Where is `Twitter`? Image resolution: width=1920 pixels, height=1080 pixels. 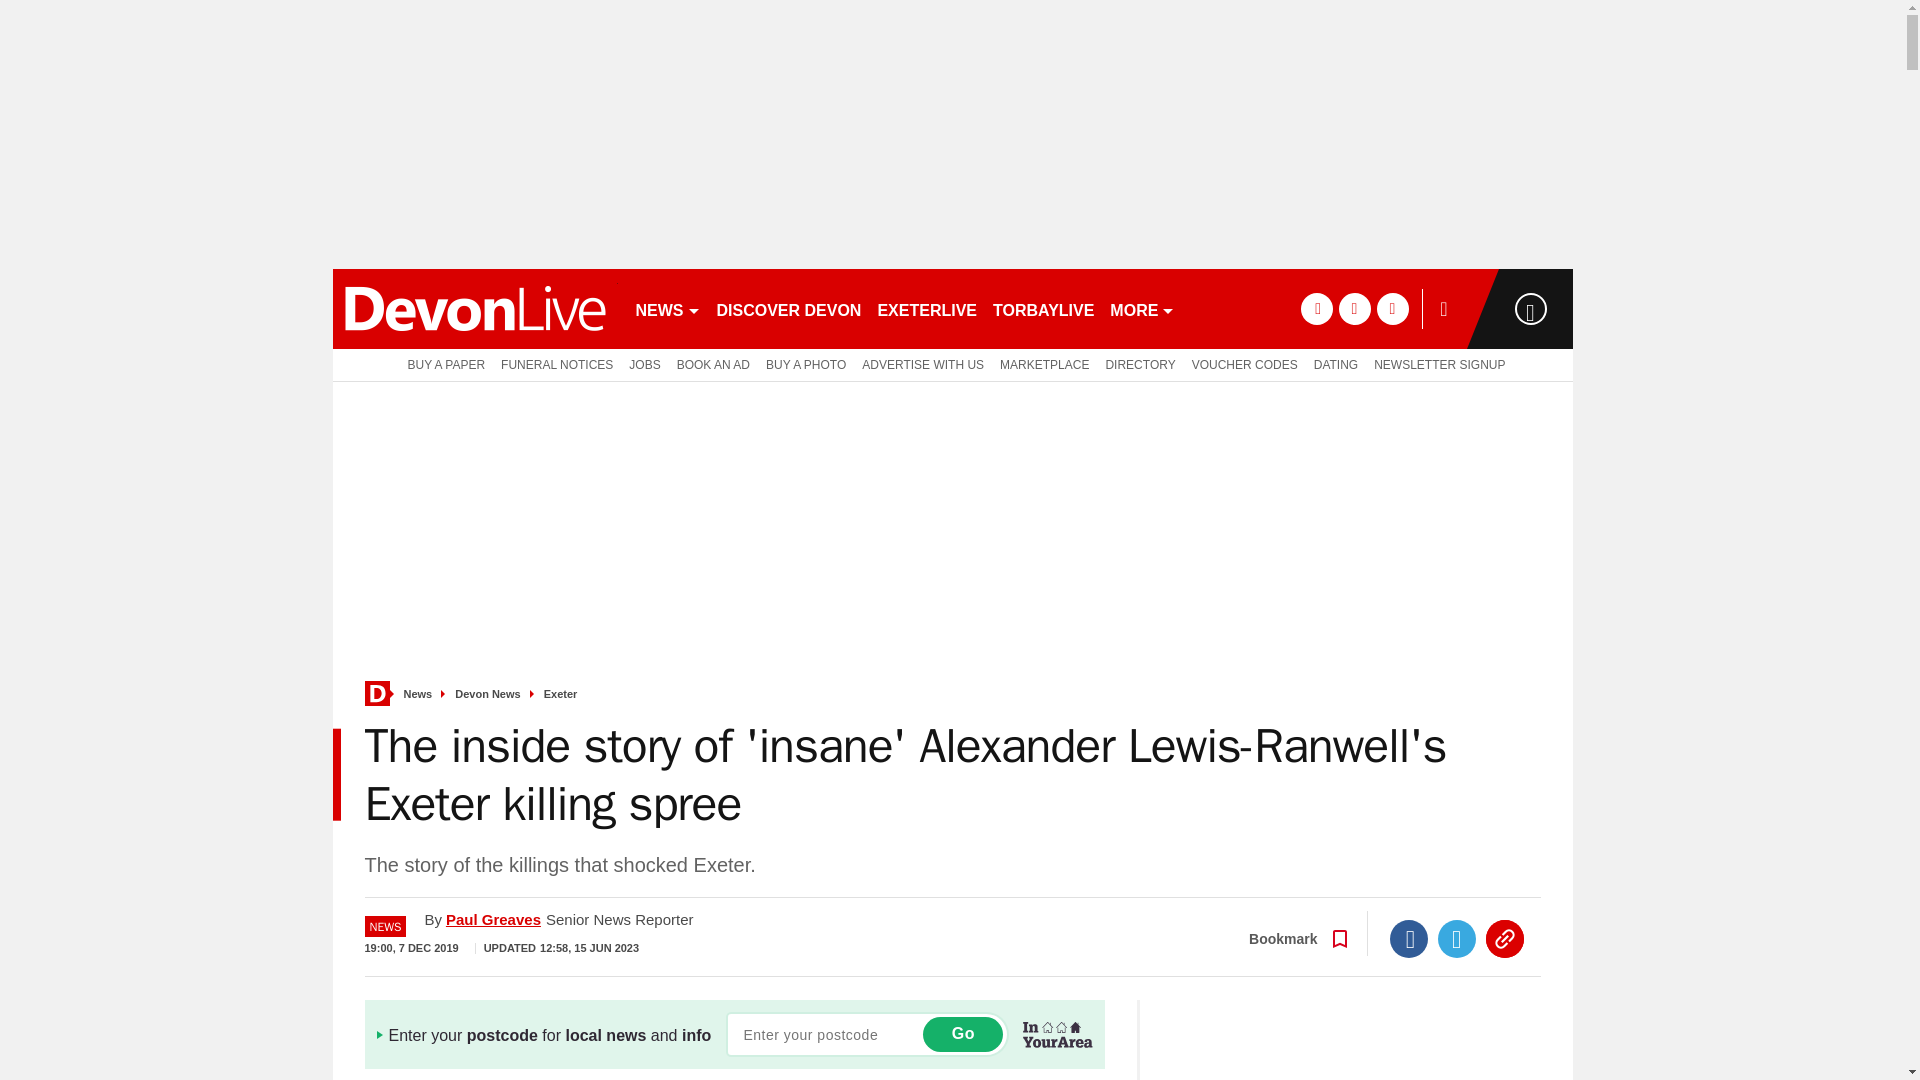 Twitter is located at coordinates (1457, 938).